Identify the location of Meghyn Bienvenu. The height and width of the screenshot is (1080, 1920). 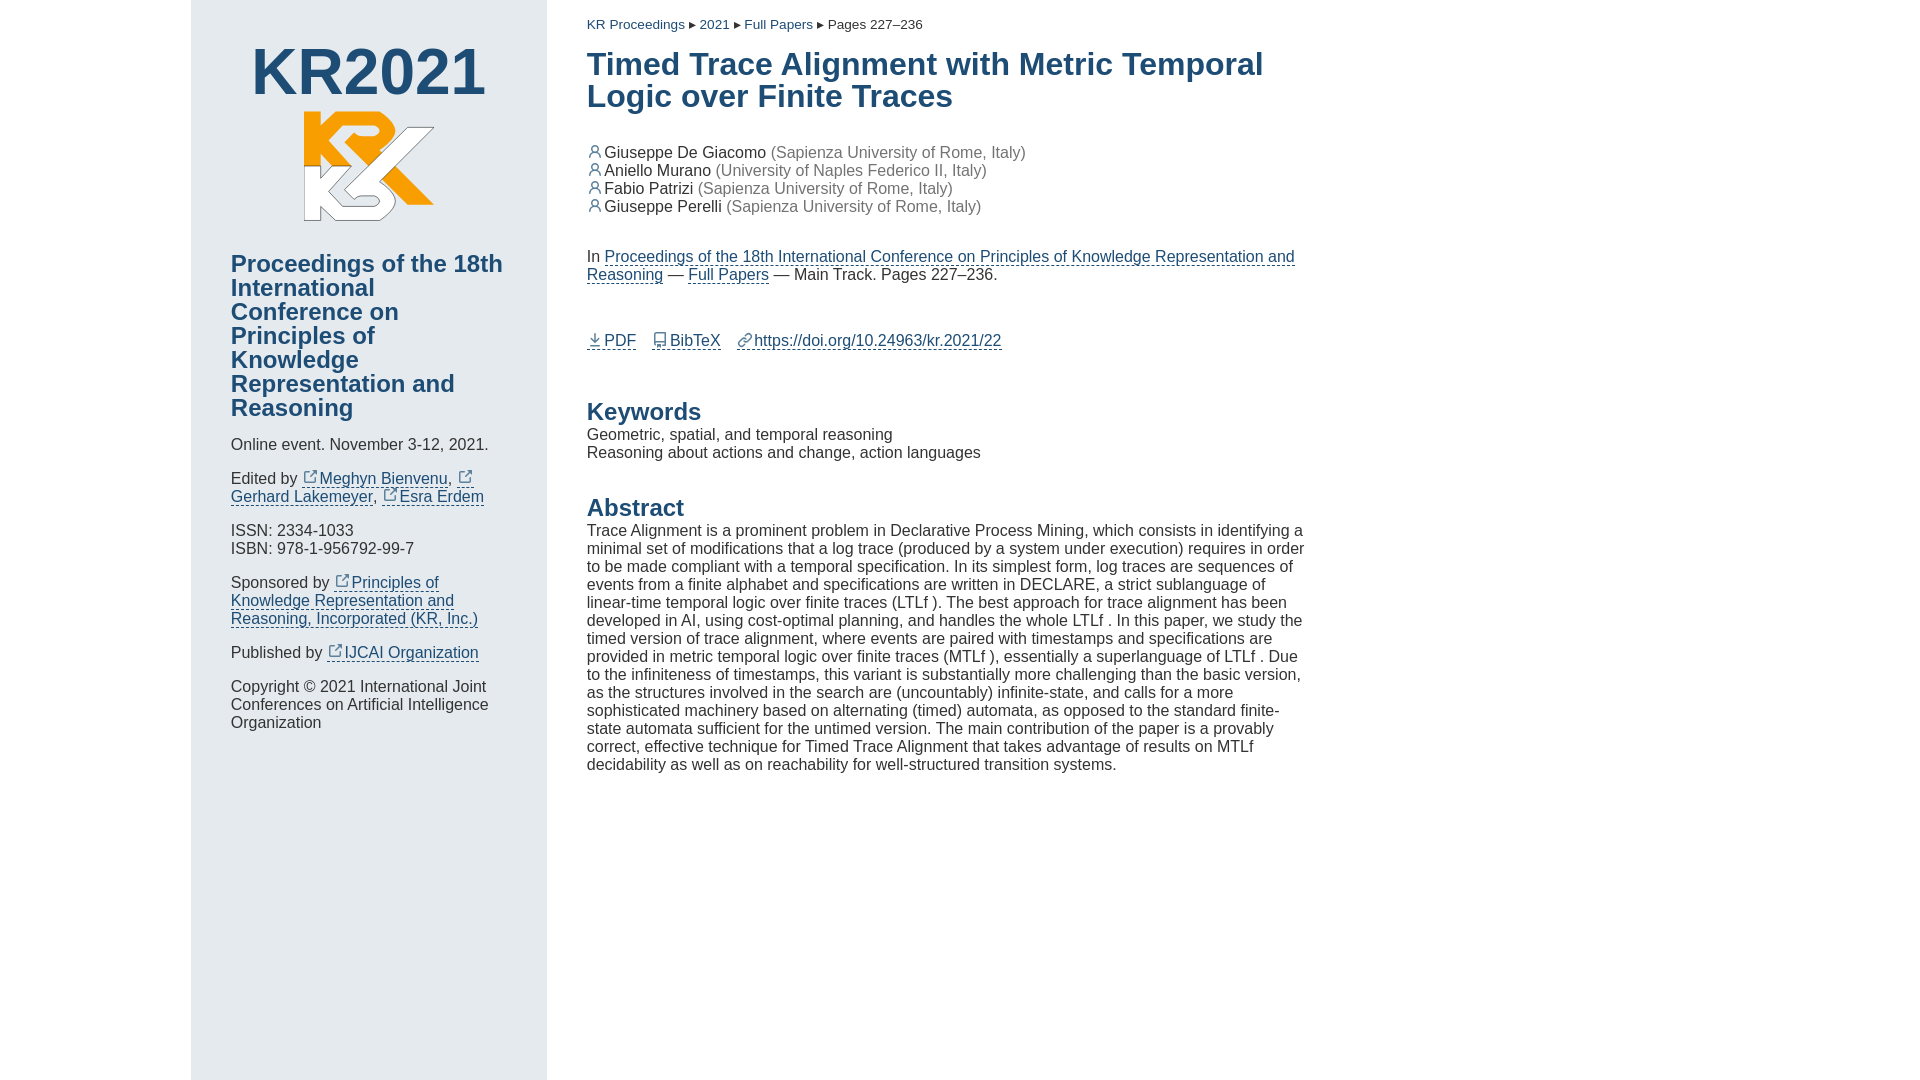
(374, 478).